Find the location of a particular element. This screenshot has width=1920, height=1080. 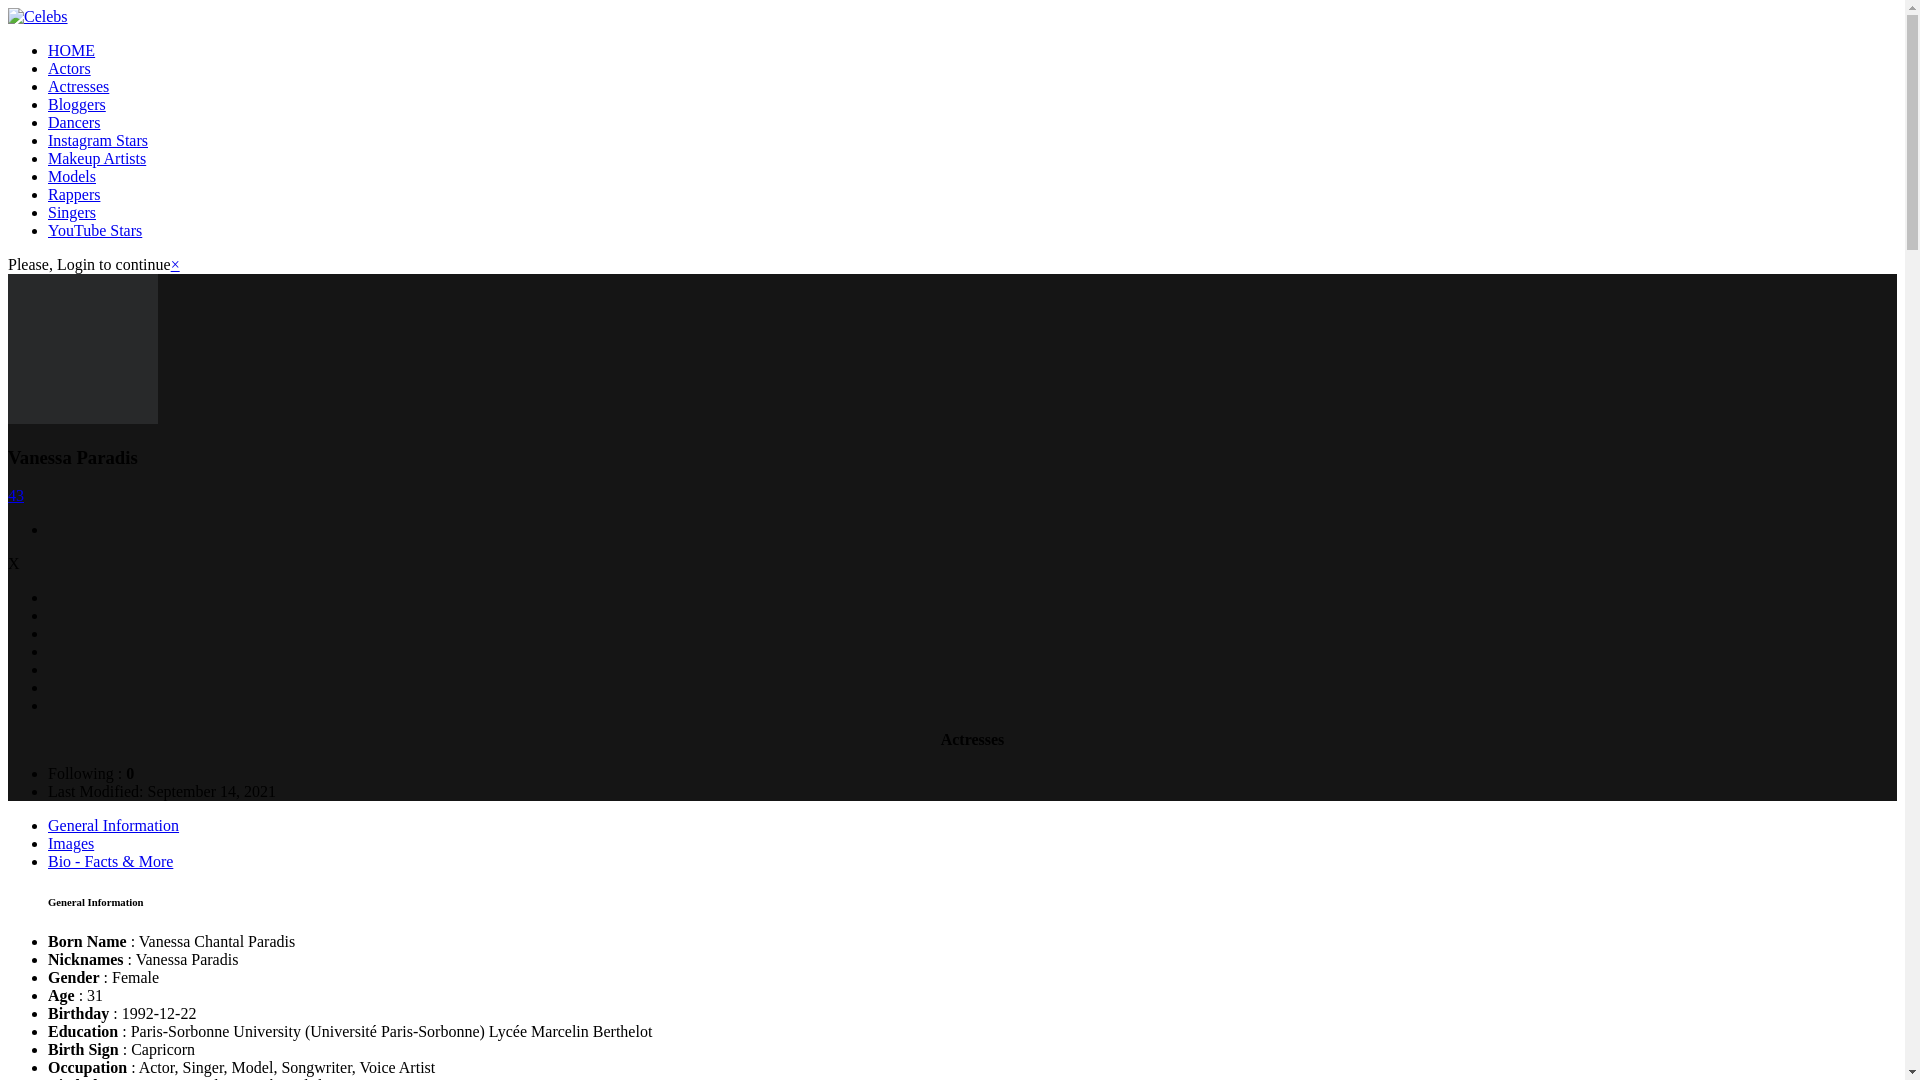

YouTube Stars is located at coordinates (95, 230).